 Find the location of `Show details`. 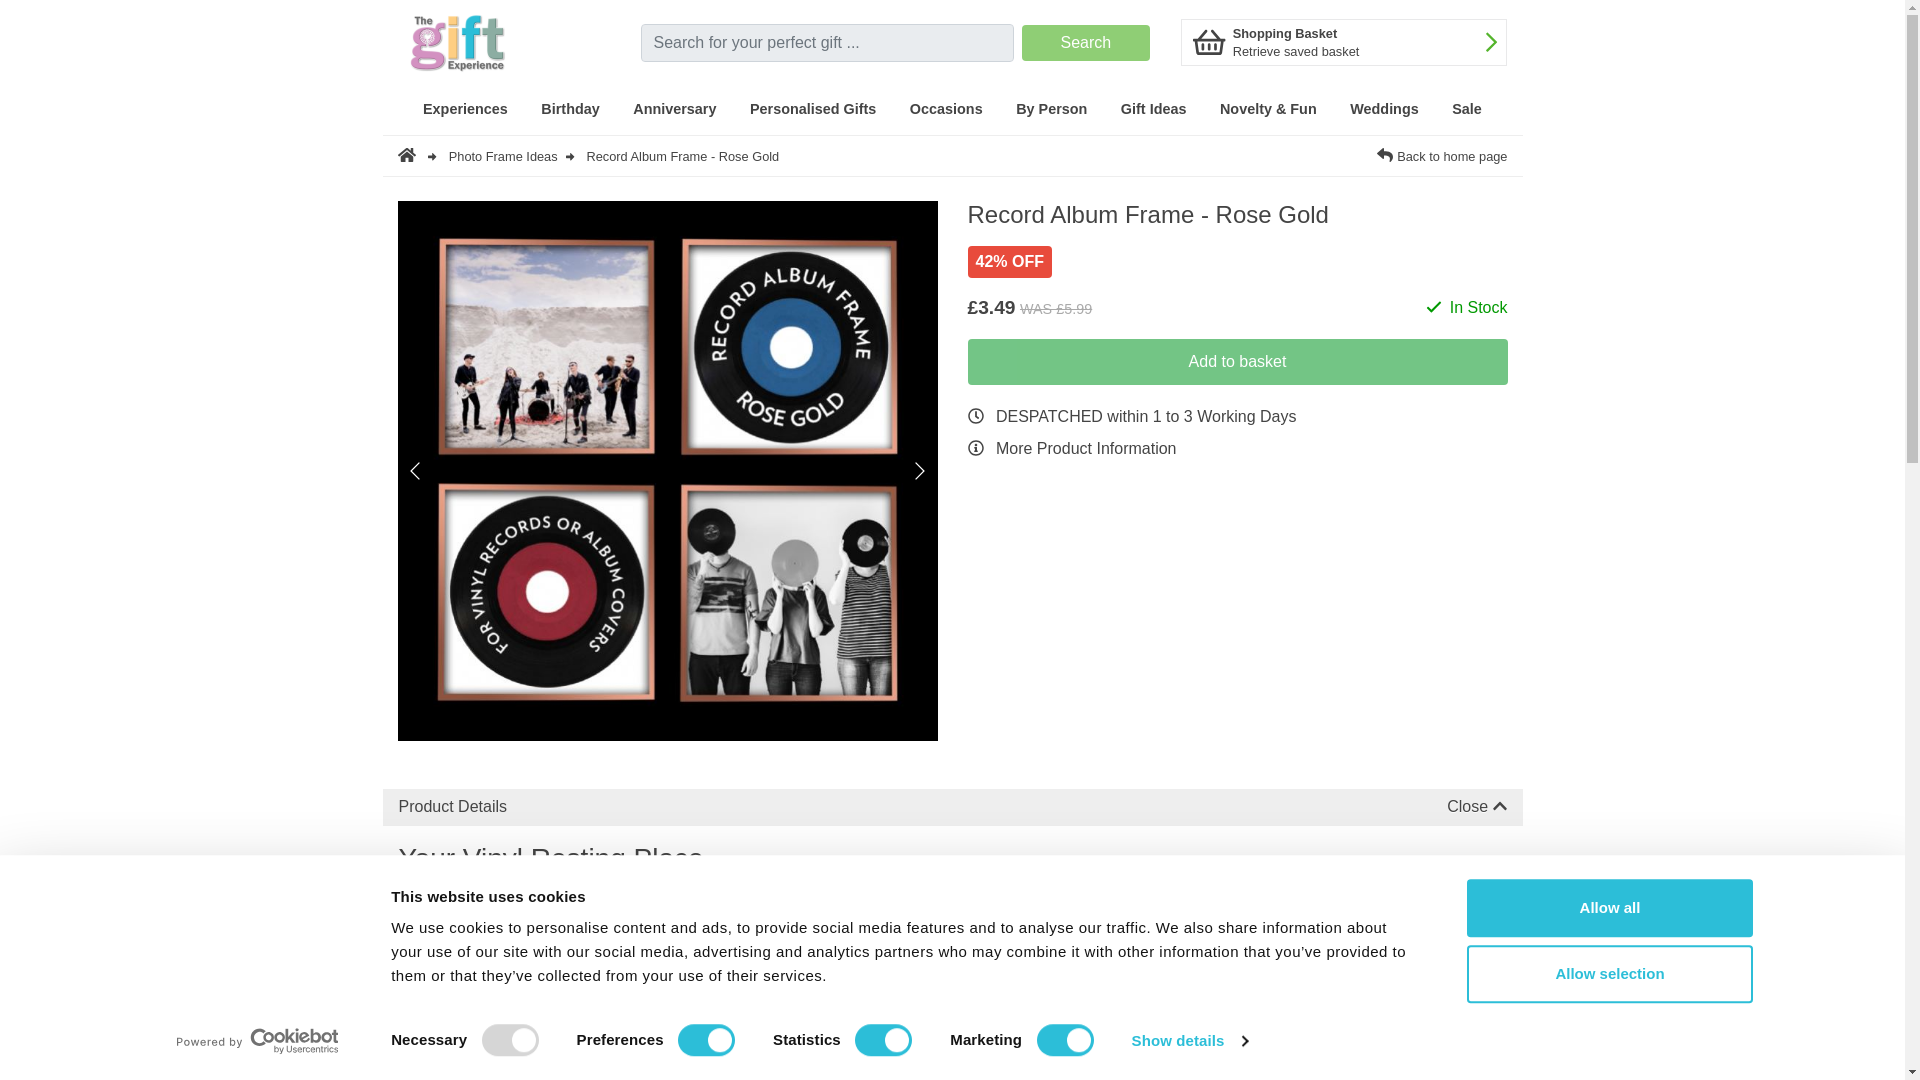

Show details is located at coordinates (1188, 1041).